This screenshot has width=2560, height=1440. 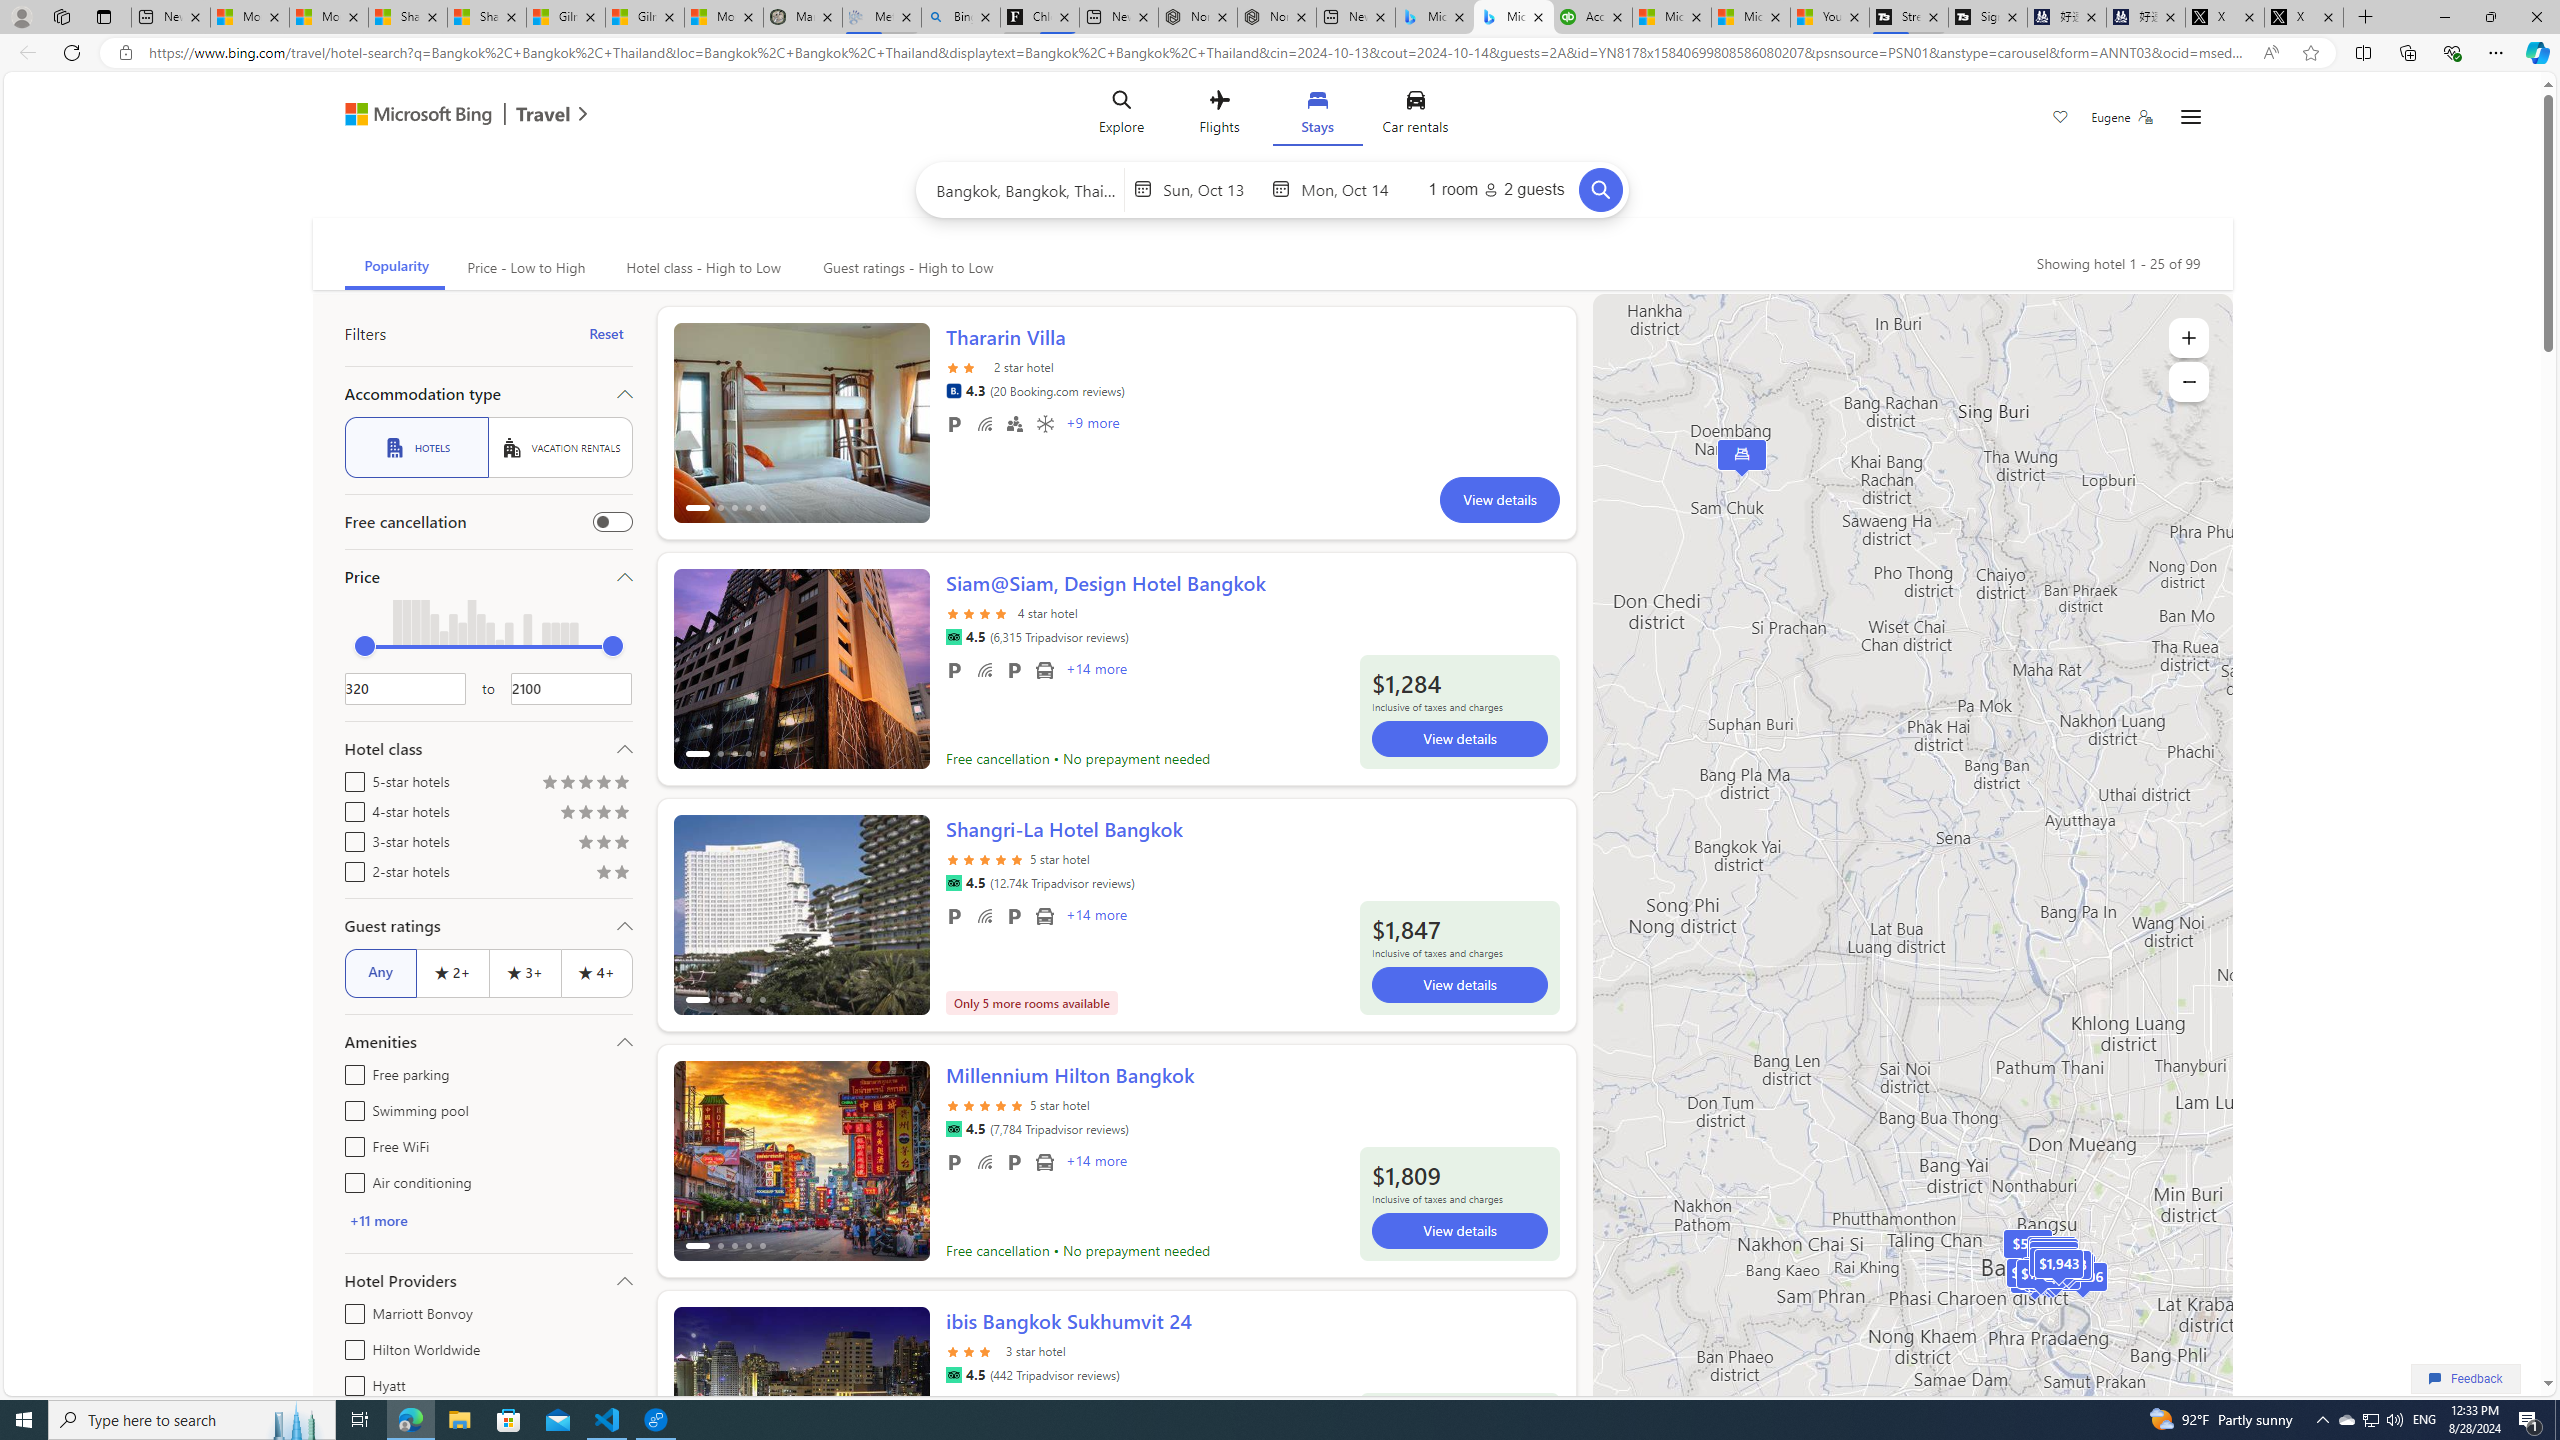 What do you see at coordinates (2190, 118) in the screenshot?
I see `Settings` at bounding box center [2190, 118].